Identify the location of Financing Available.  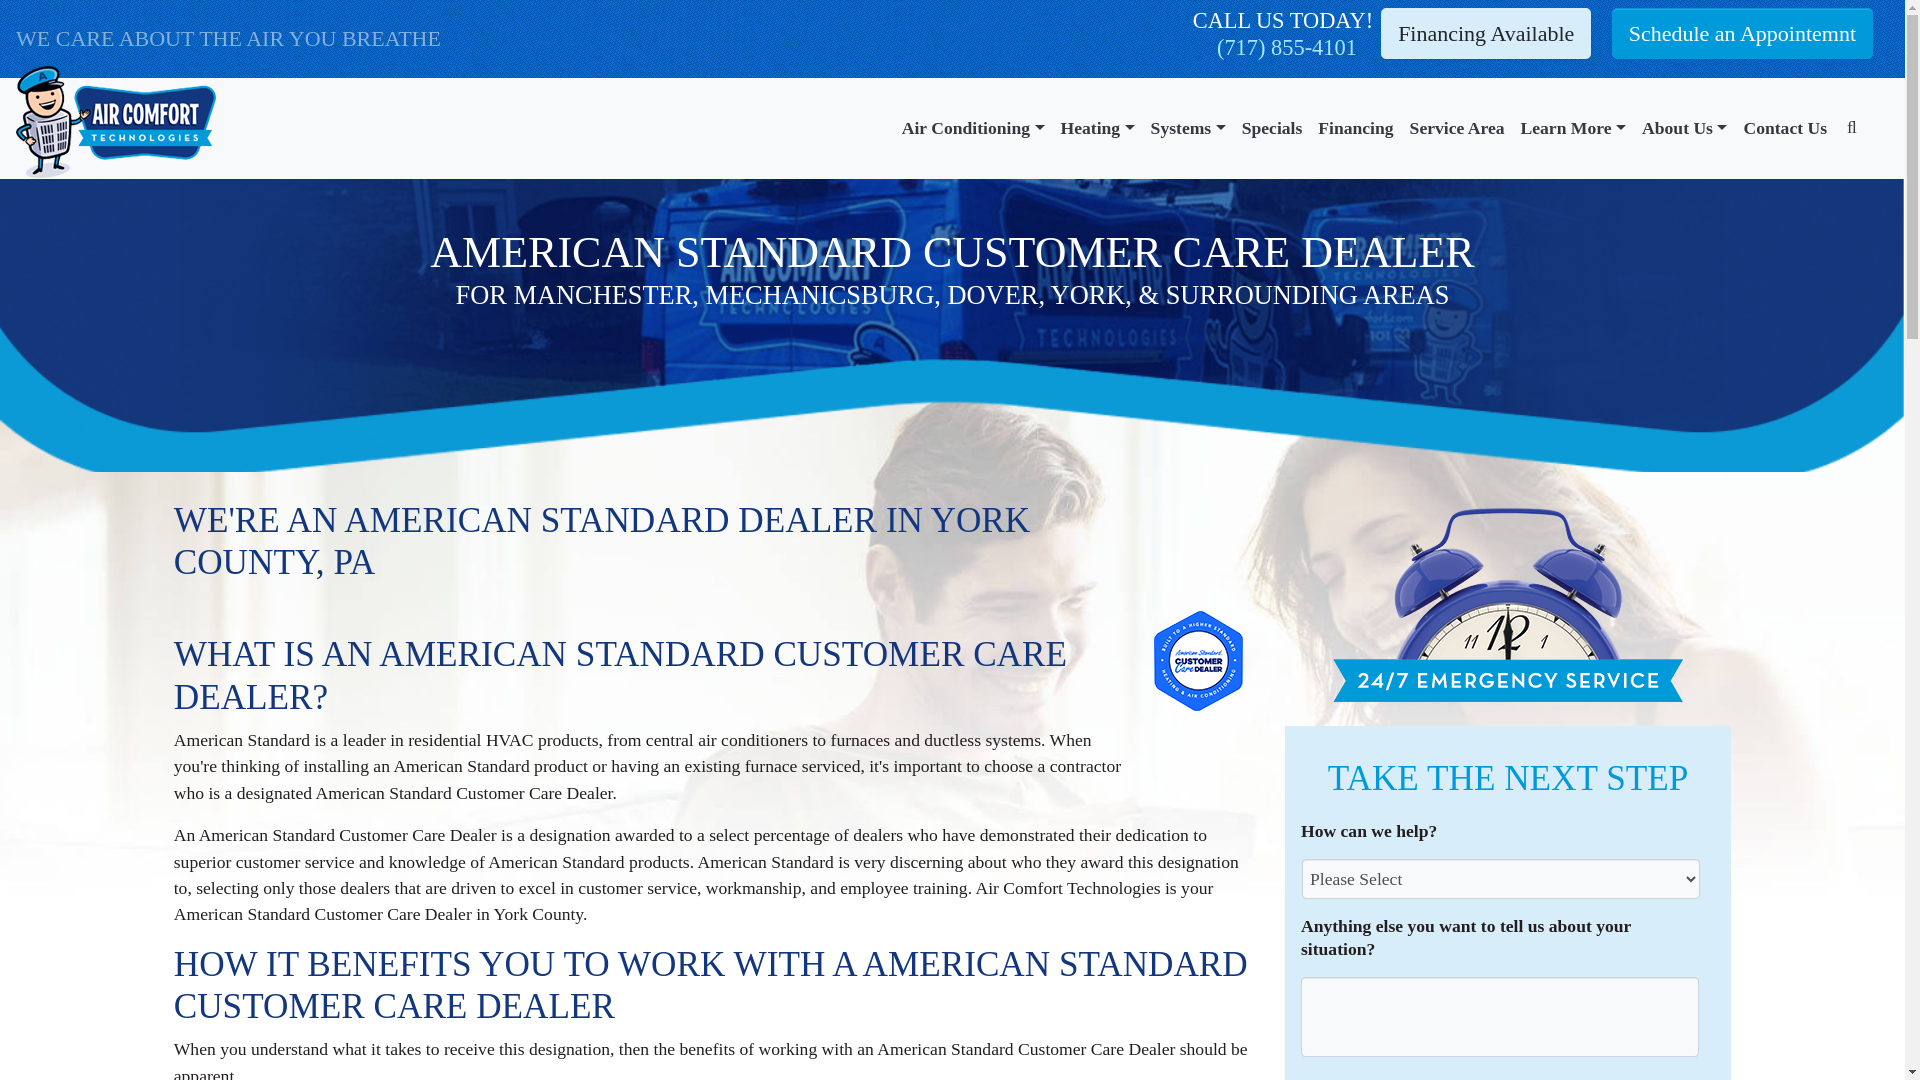
(1486, 33).